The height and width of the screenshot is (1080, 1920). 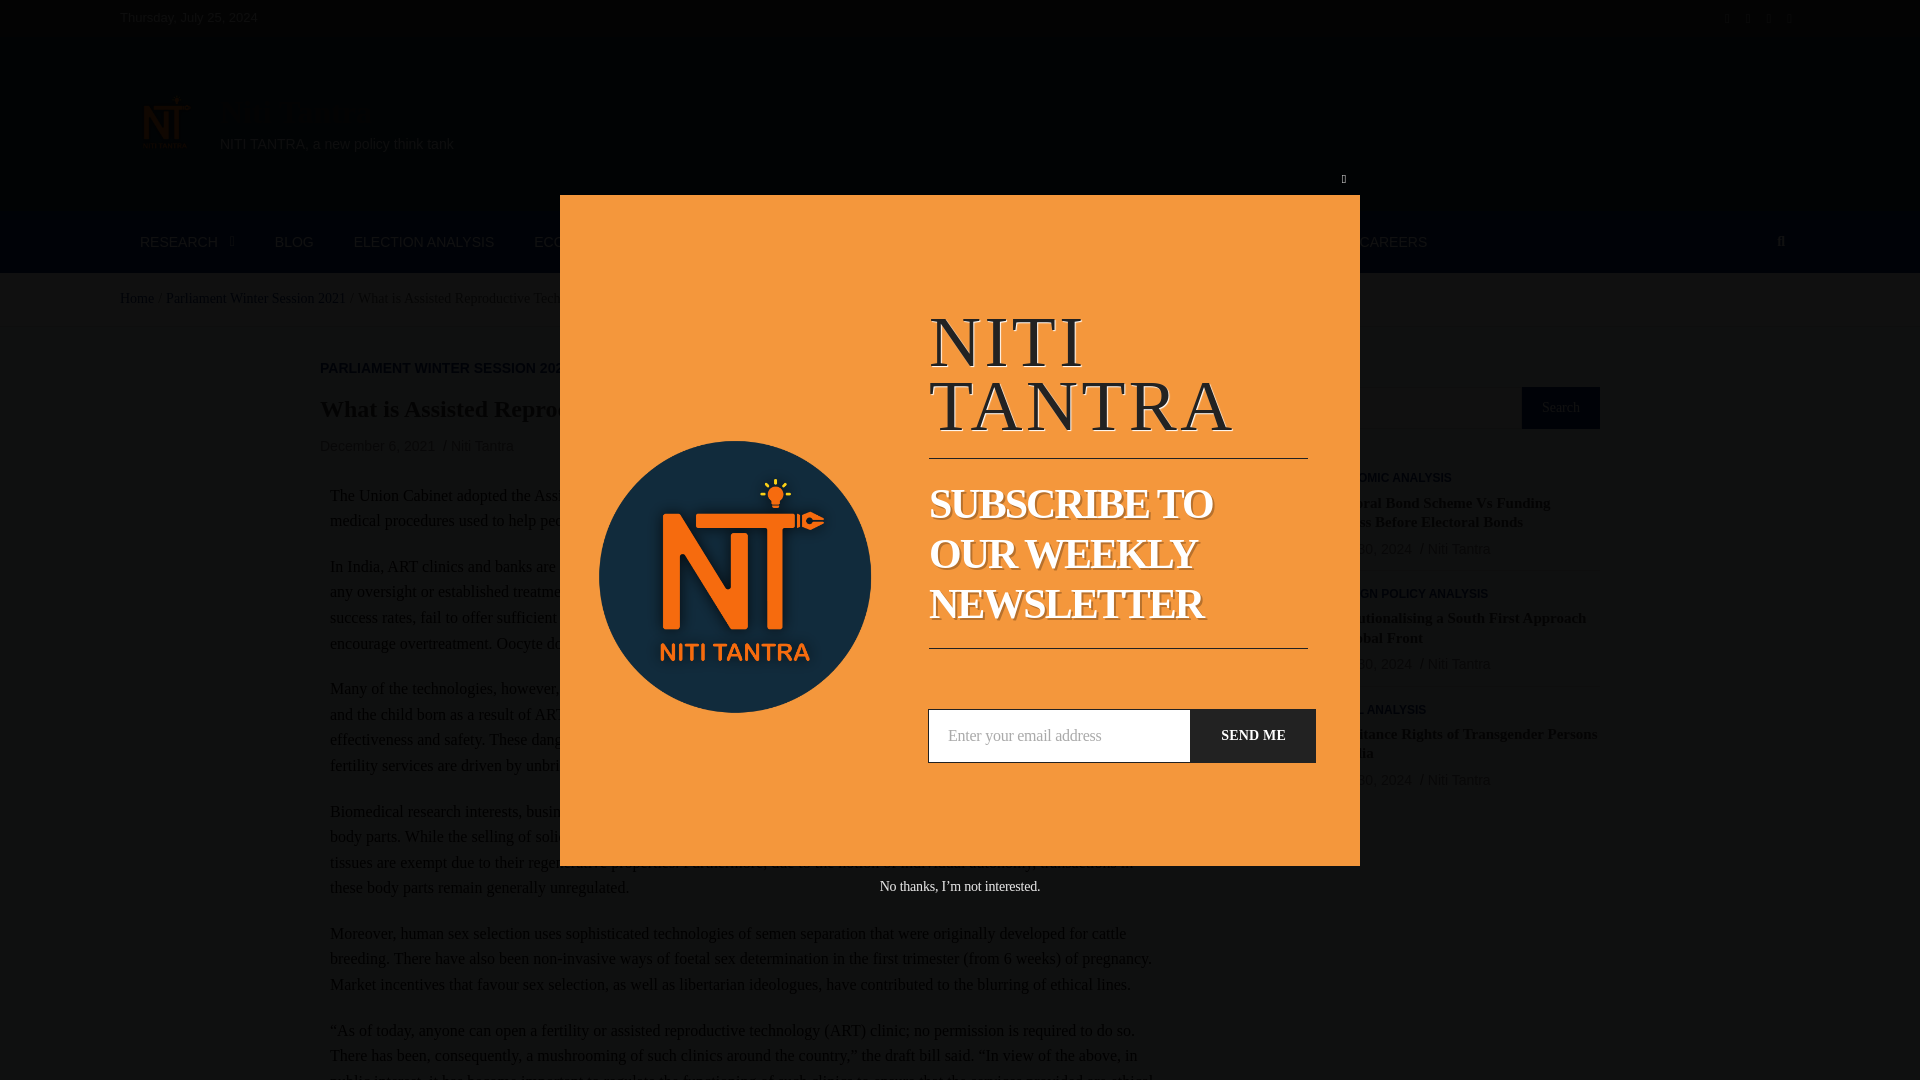 I want to click on PARLIAMENT WINTER SESSION 2021, so click(x=445, y=368).